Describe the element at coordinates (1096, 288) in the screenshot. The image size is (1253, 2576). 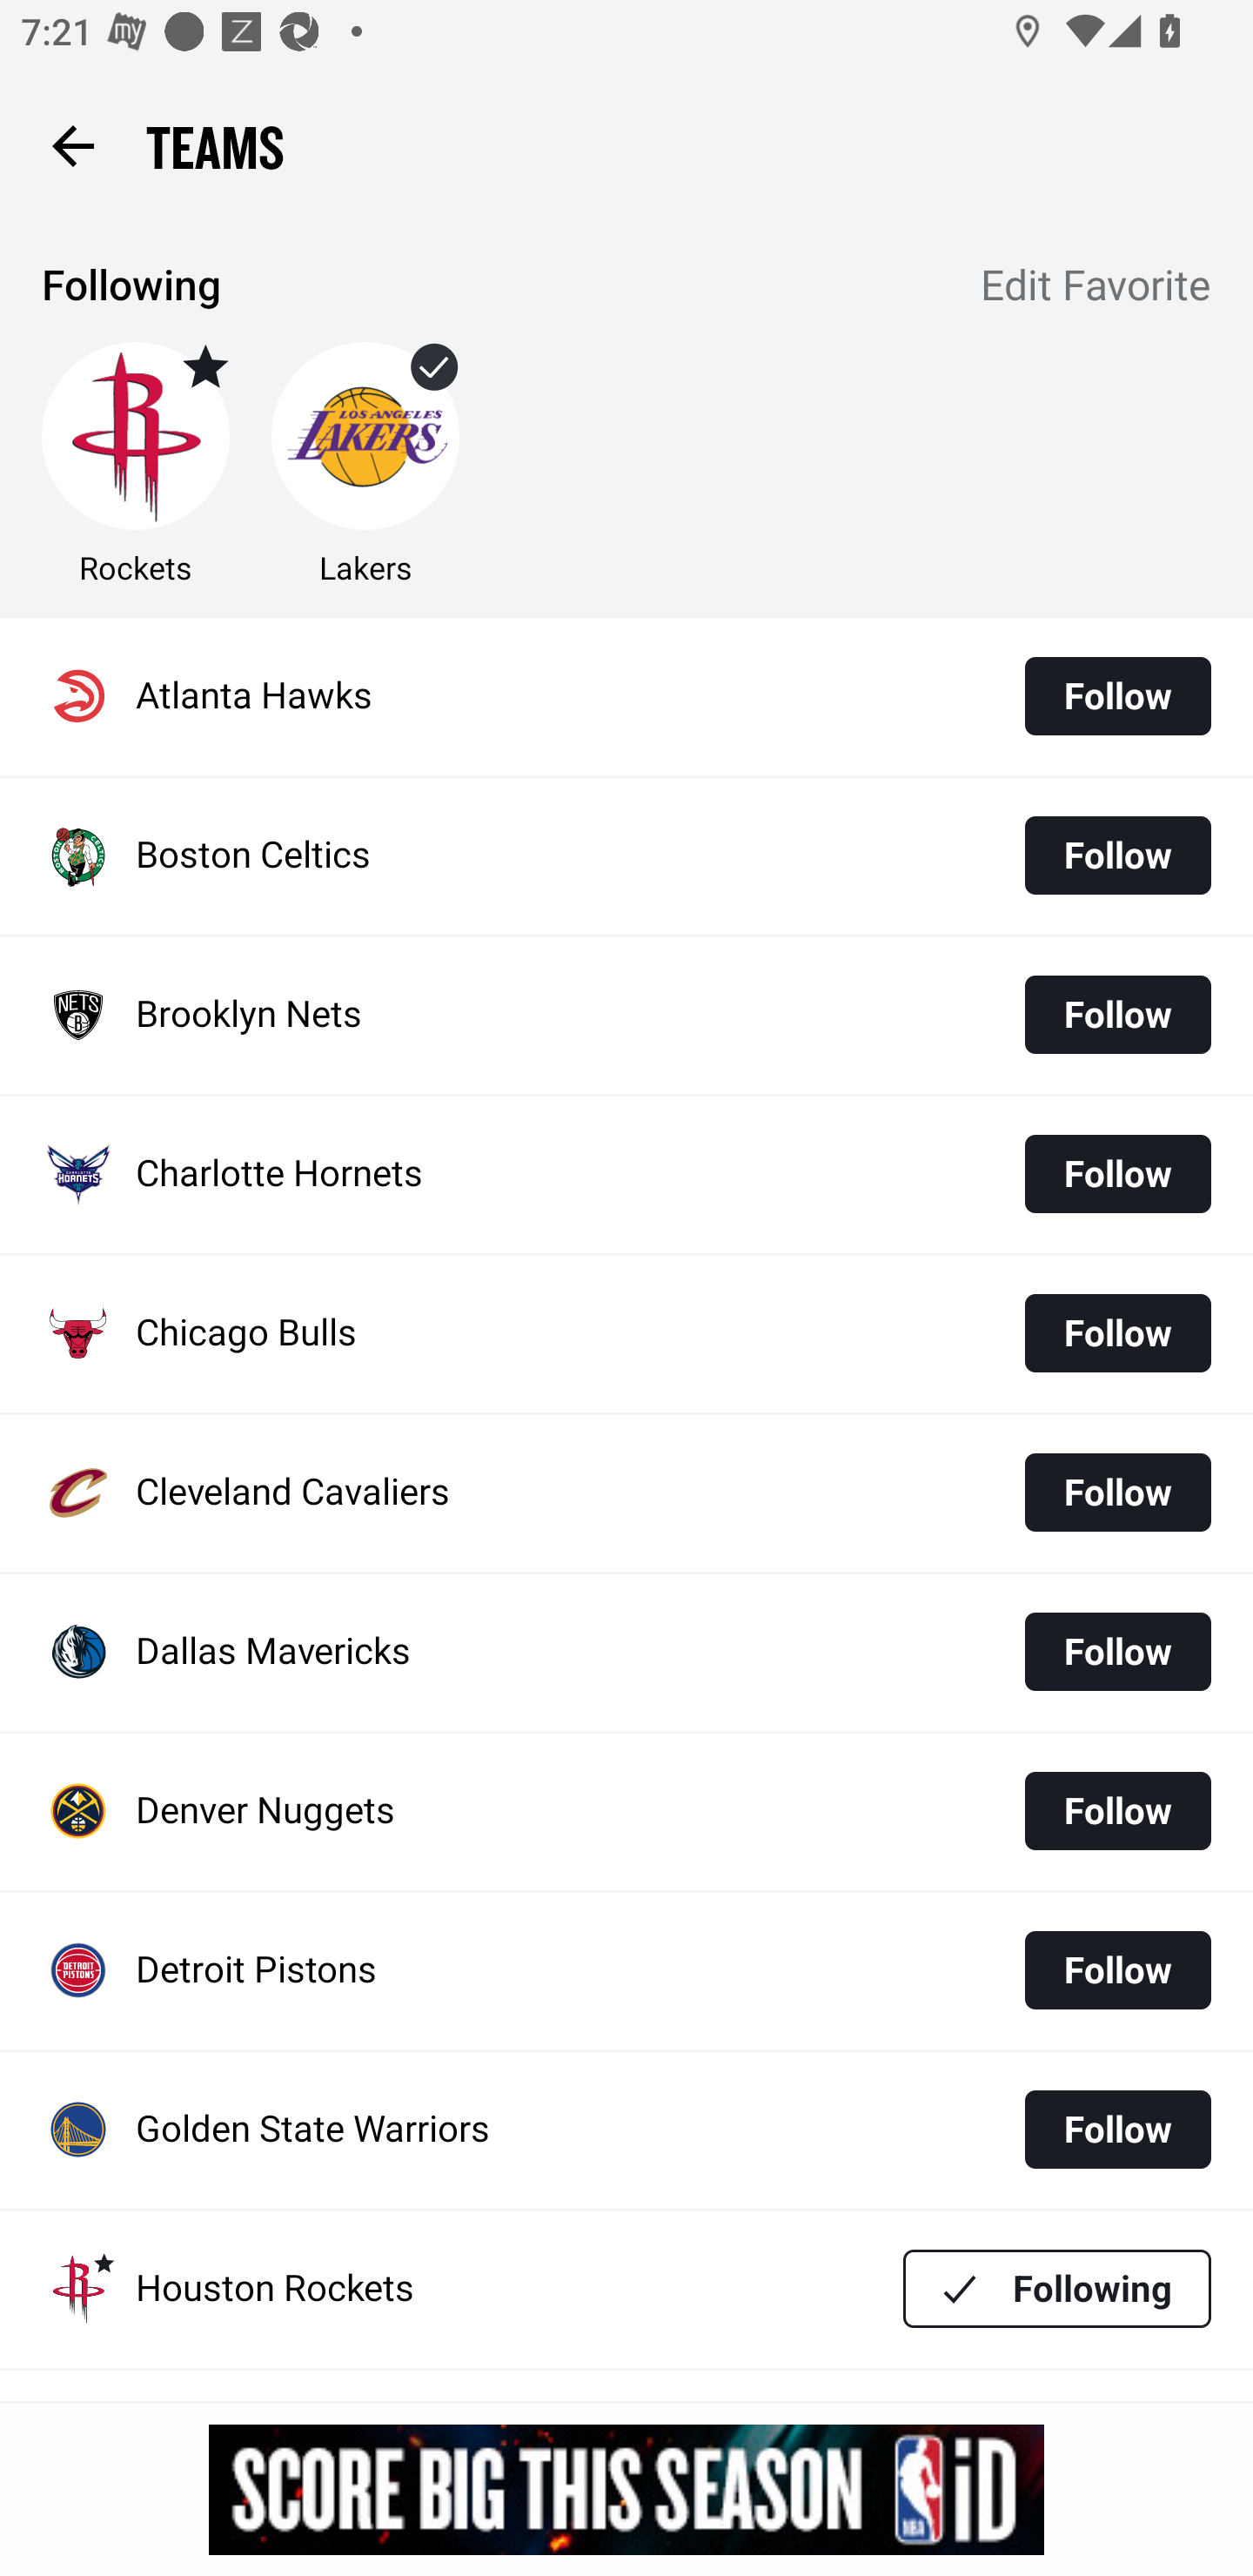
I see `Edit Favorite` at that location.